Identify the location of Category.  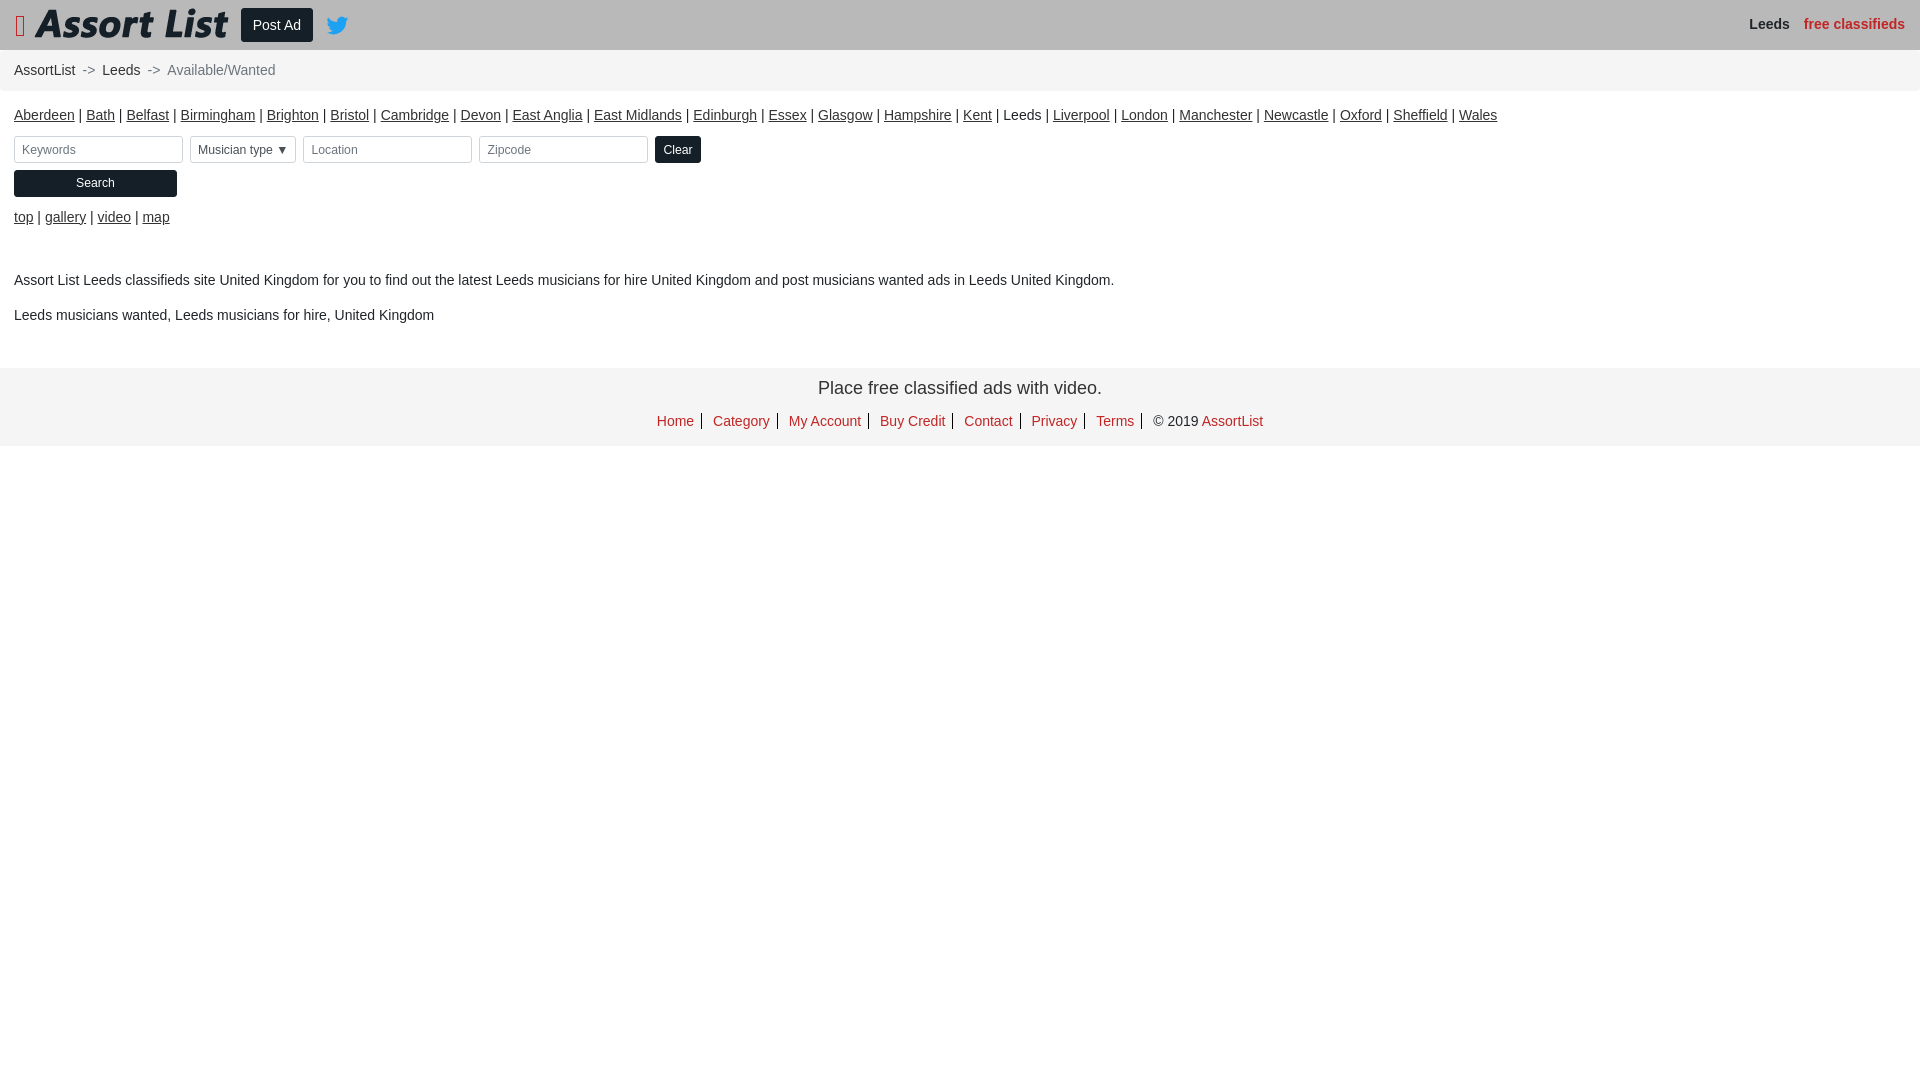
(742, 281).